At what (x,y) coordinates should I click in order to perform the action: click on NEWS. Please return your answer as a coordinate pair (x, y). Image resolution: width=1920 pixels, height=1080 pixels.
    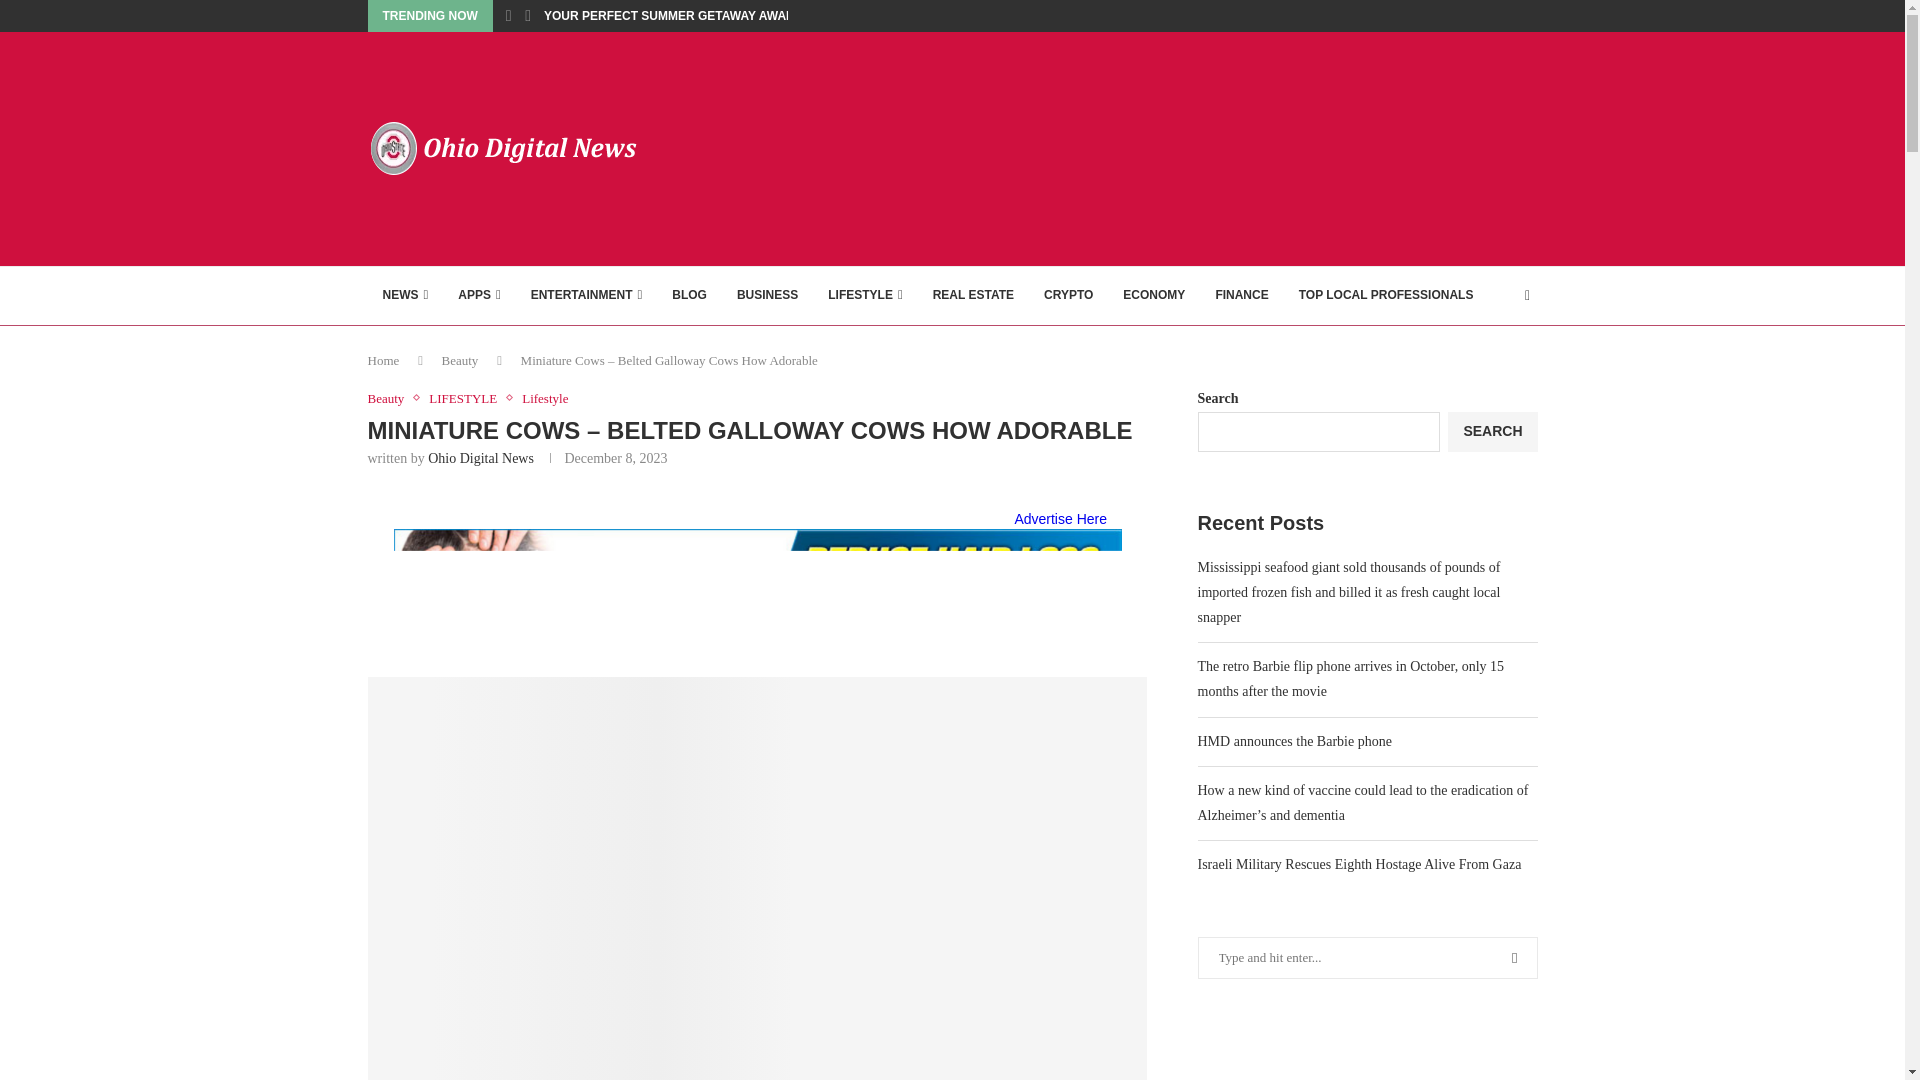
    Looking at the image, I should click on (406, 296).